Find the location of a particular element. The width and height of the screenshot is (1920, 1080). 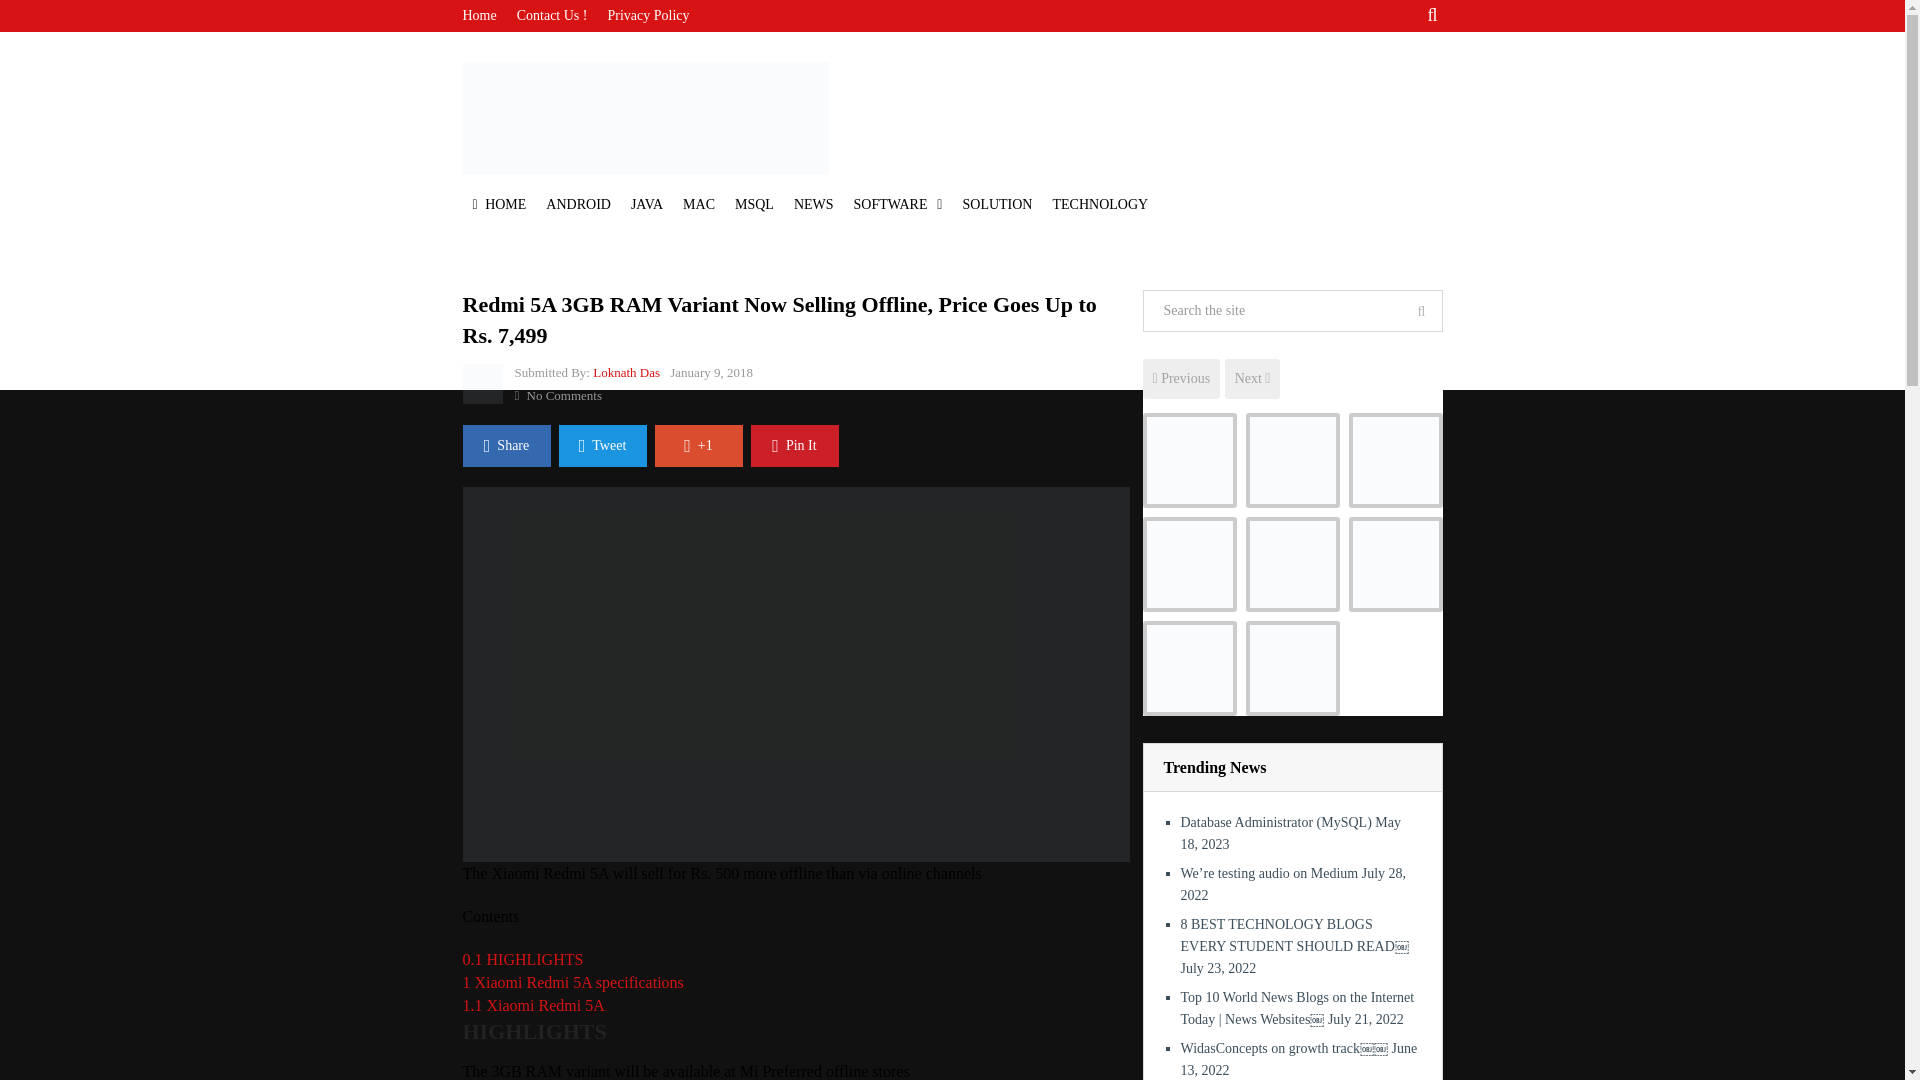

NEWS is located at coordinates (814, 204).